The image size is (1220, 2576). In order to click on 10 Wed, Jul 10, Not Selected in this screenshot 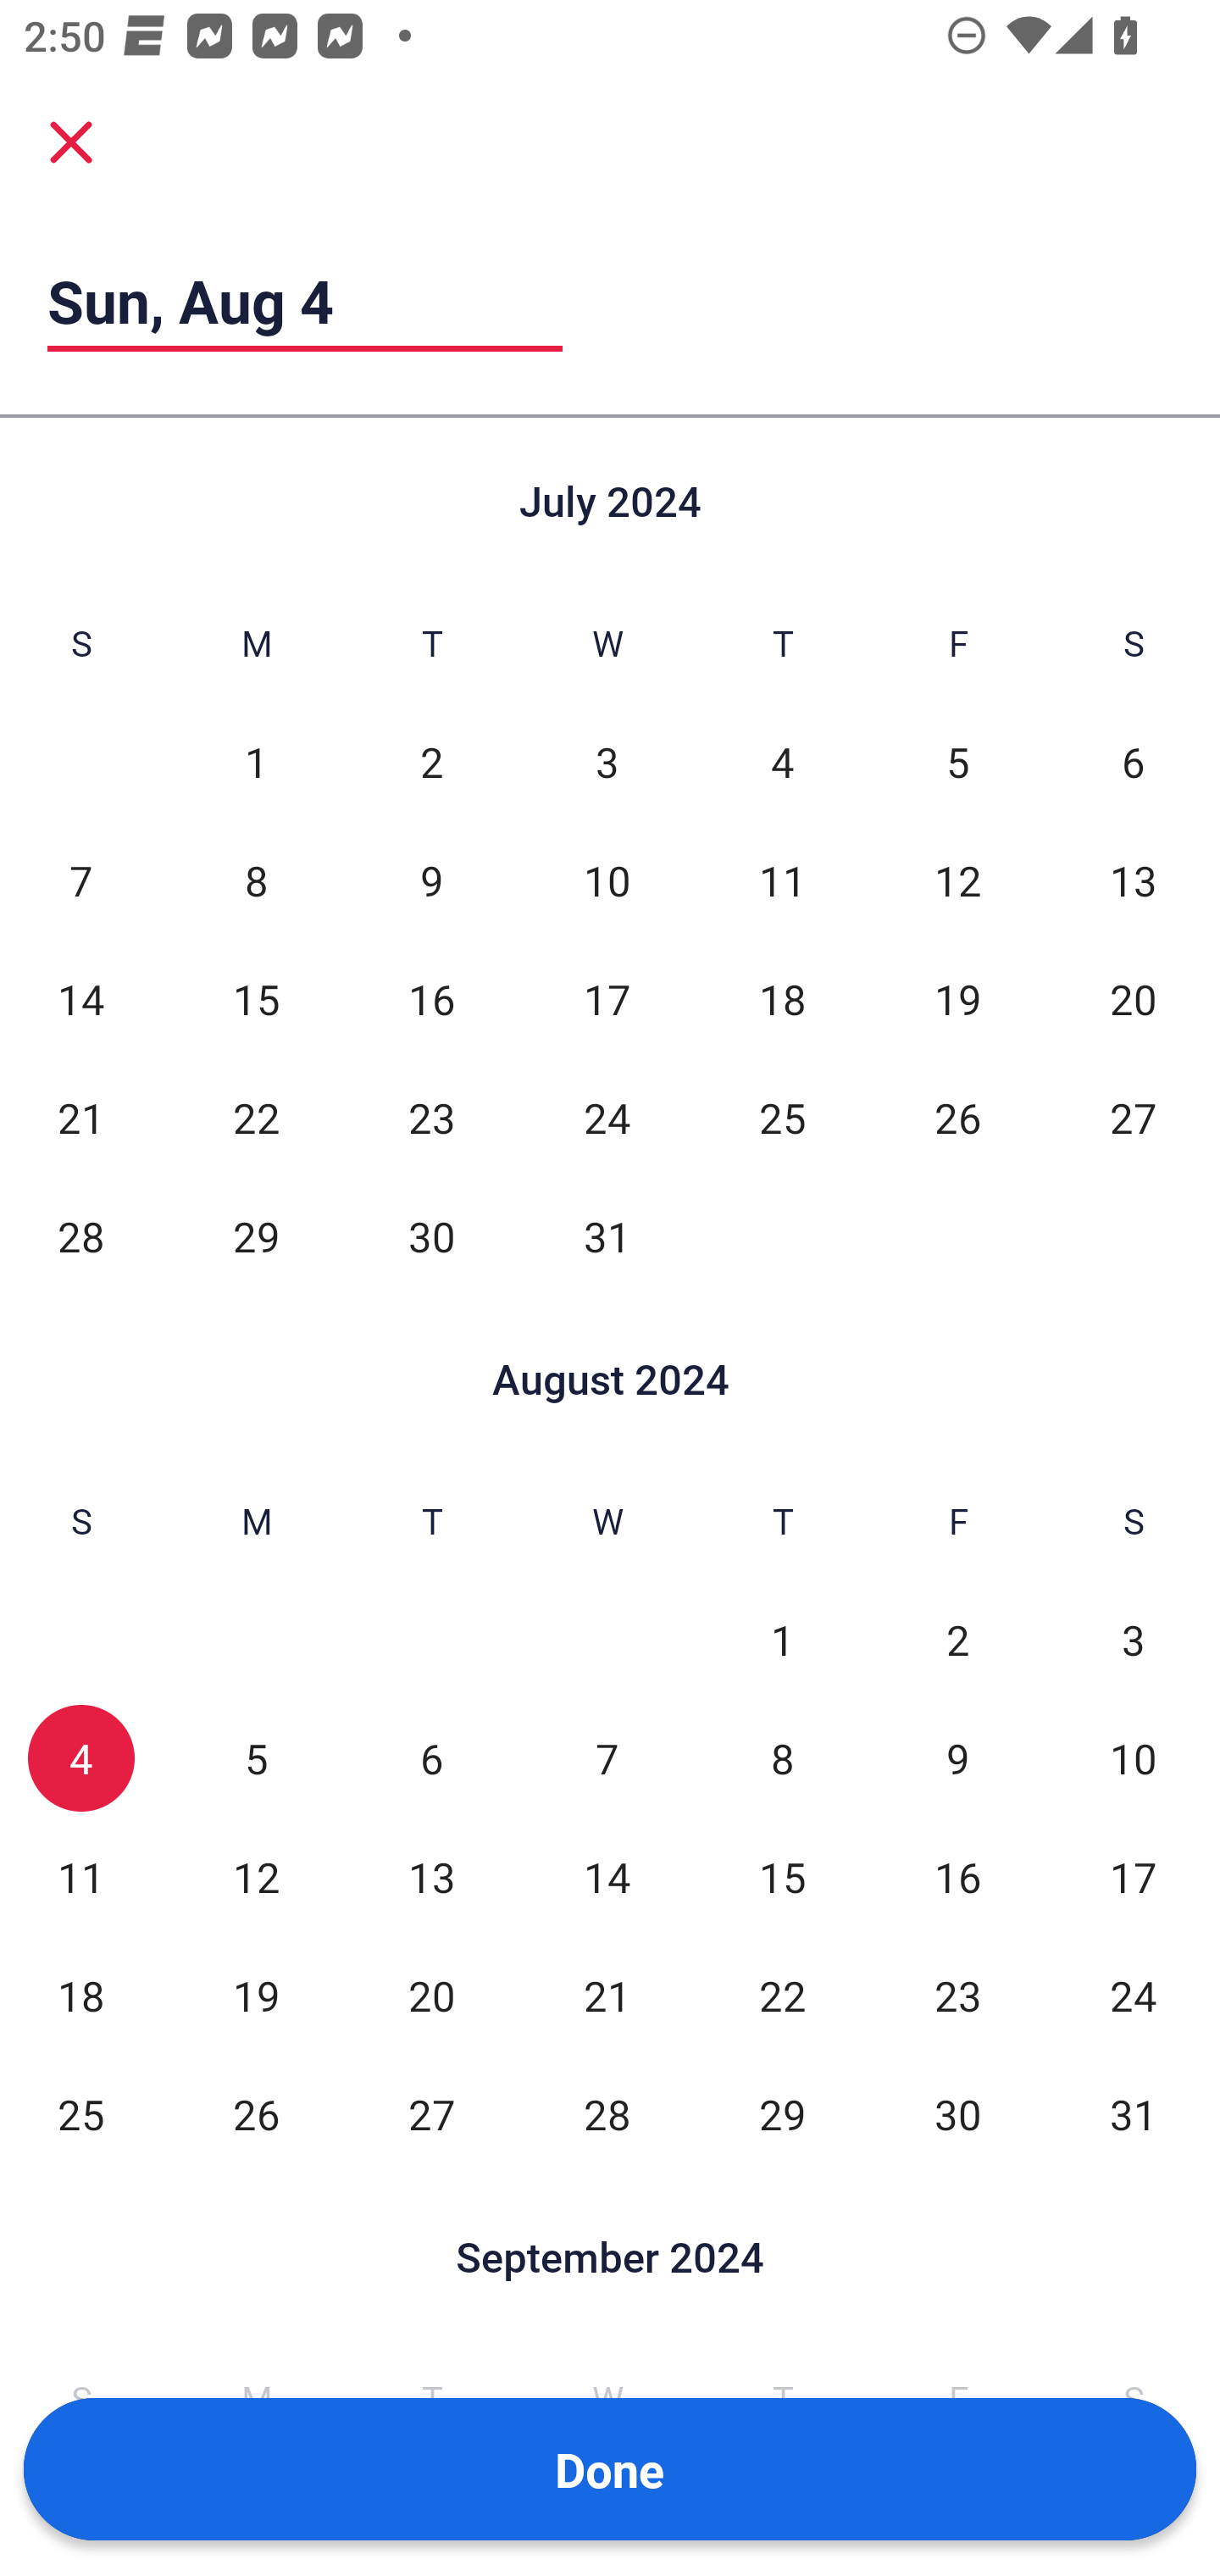, I will do `click(607, 880)`.